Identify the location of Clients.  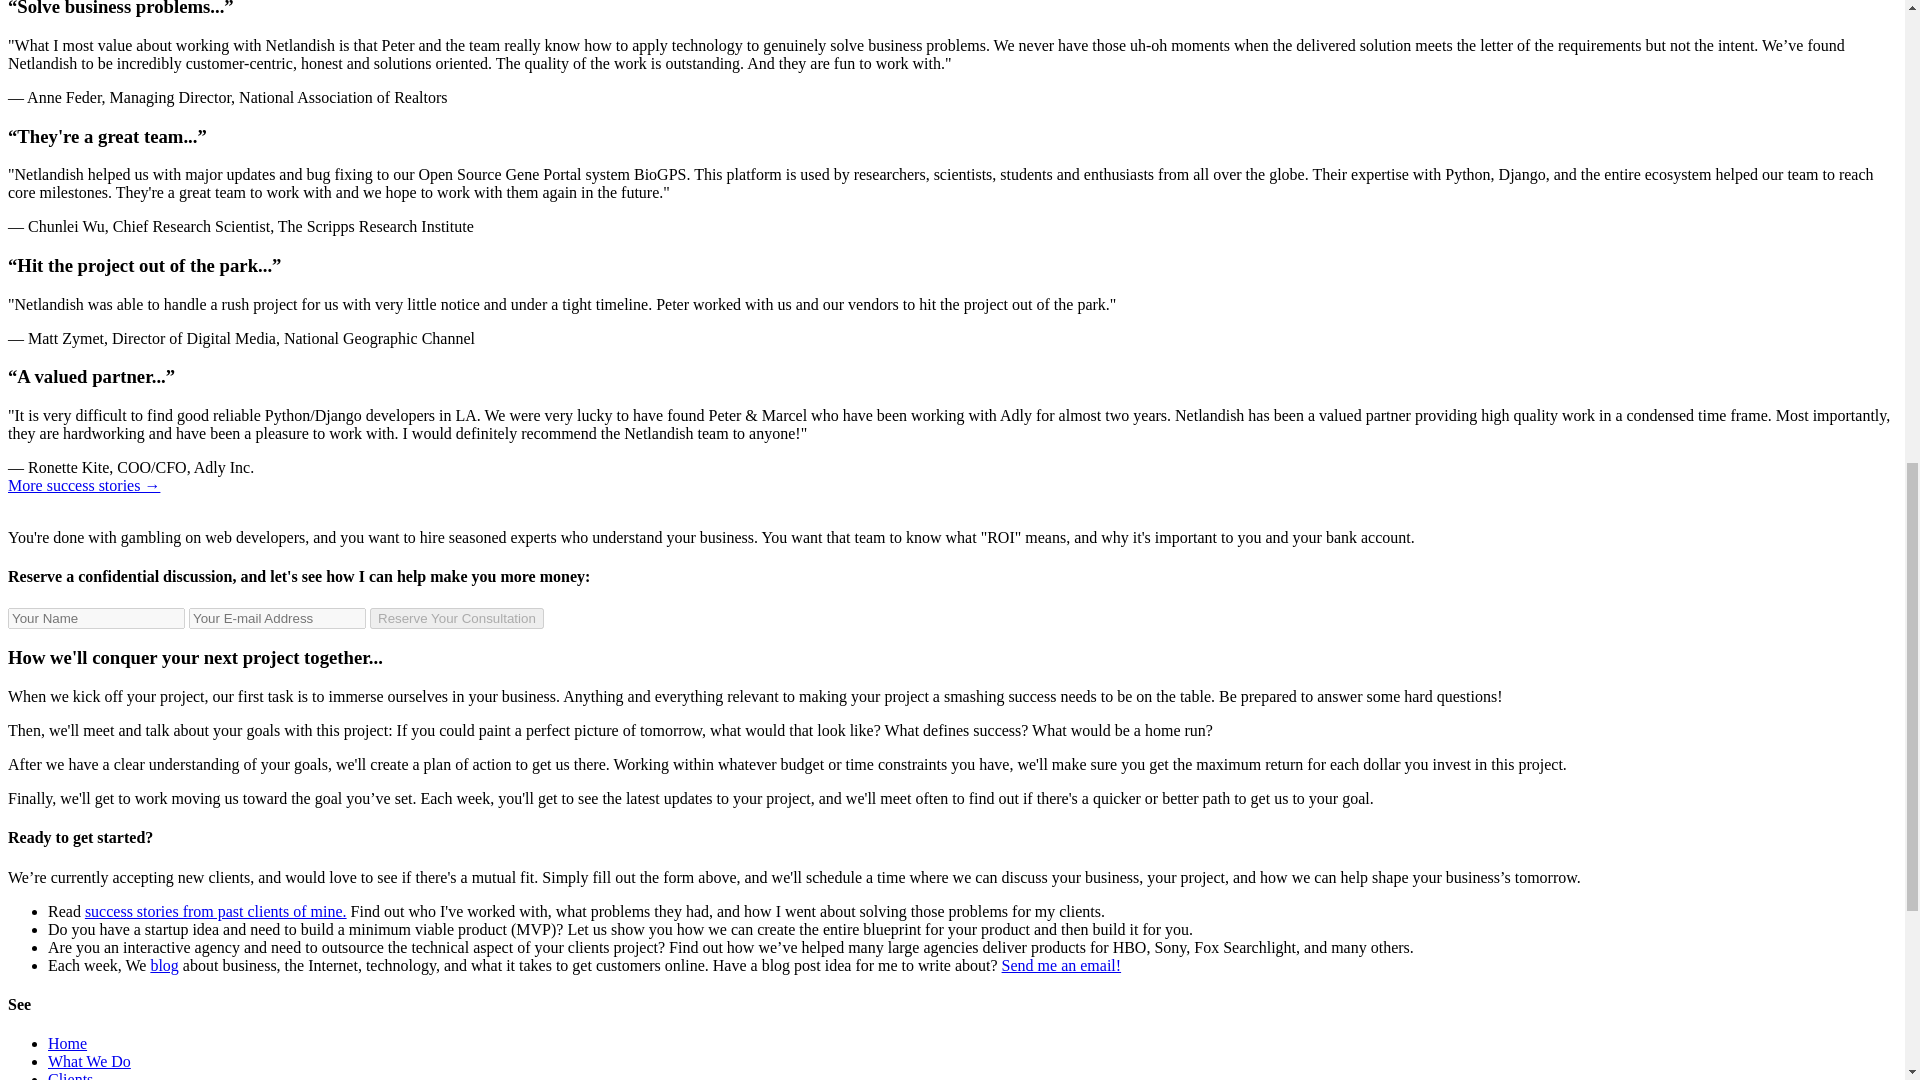
(70, 1076).